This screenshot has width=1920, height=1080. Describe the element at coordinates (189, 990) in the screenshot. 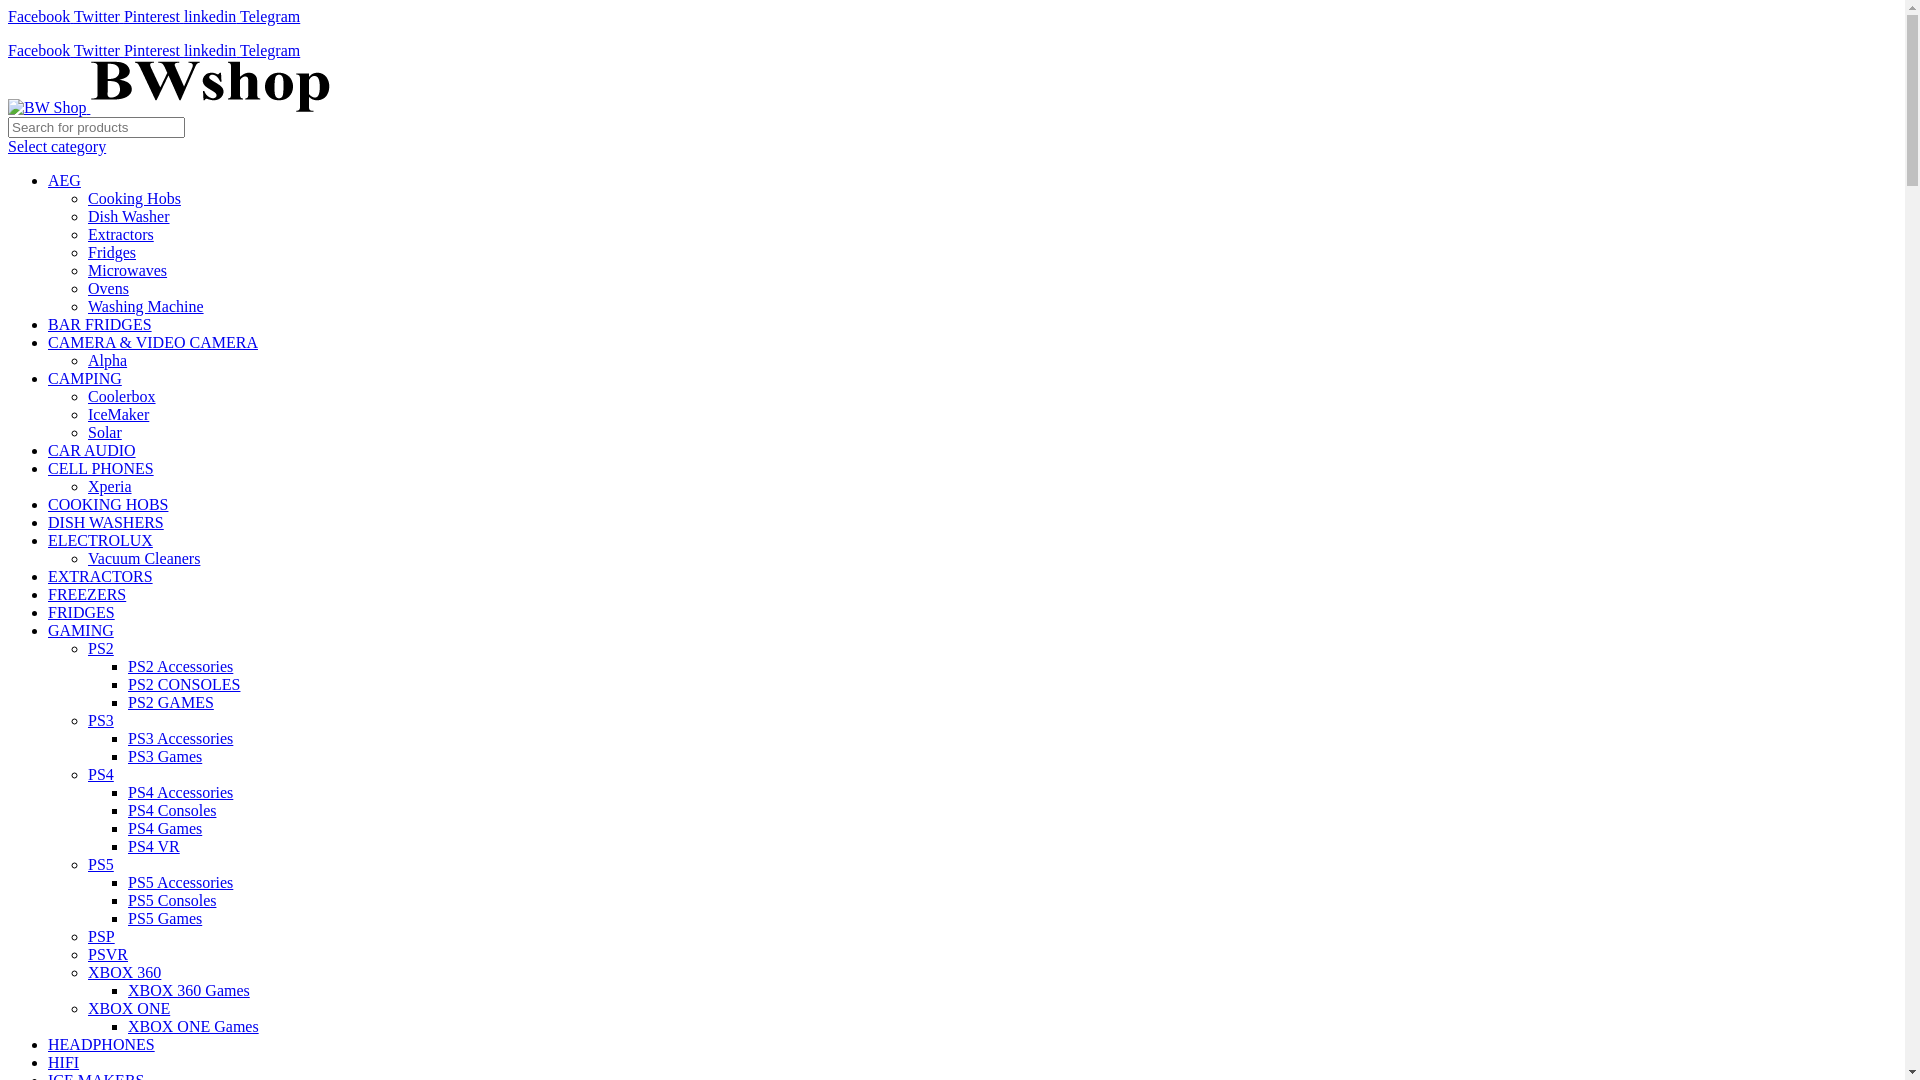

I see `XBOX 360 Games` at that location.